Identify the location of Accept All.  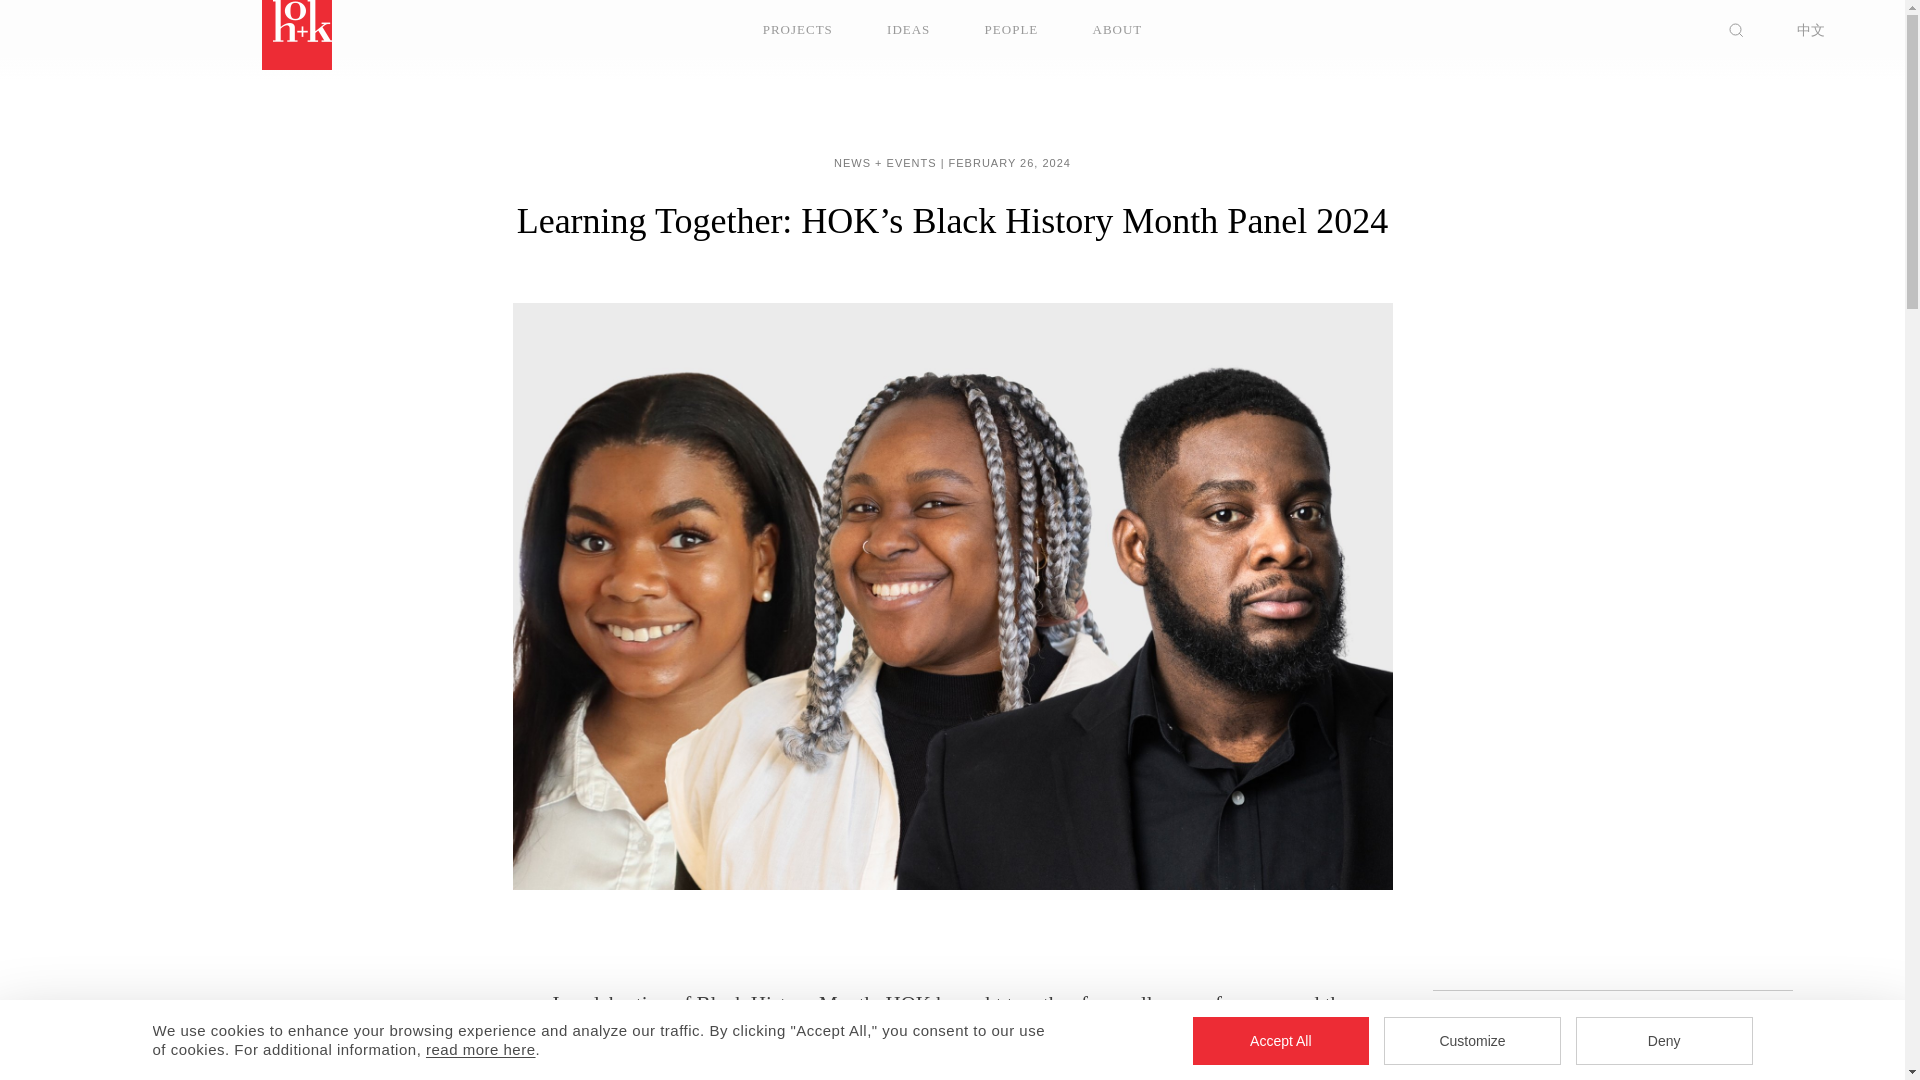
(1280, 1040).